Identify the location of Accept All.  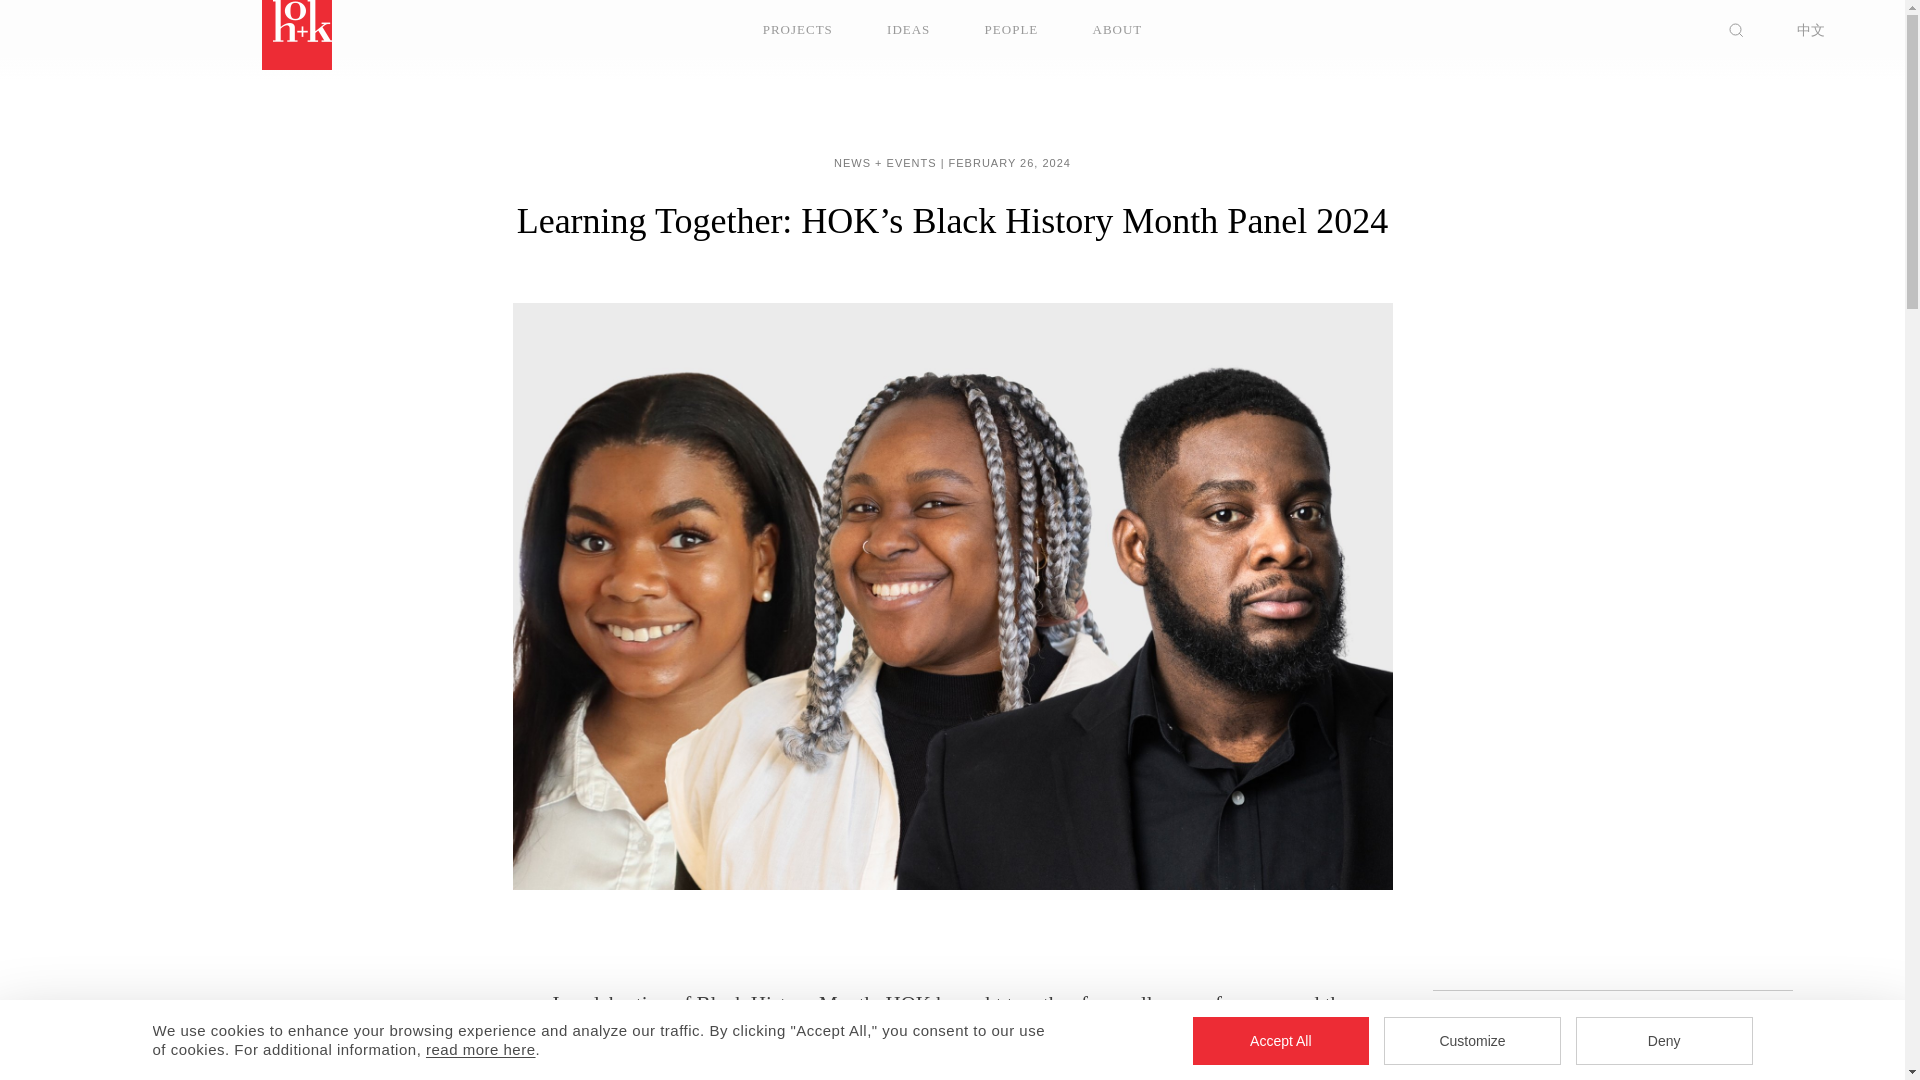
(1280, 1040).